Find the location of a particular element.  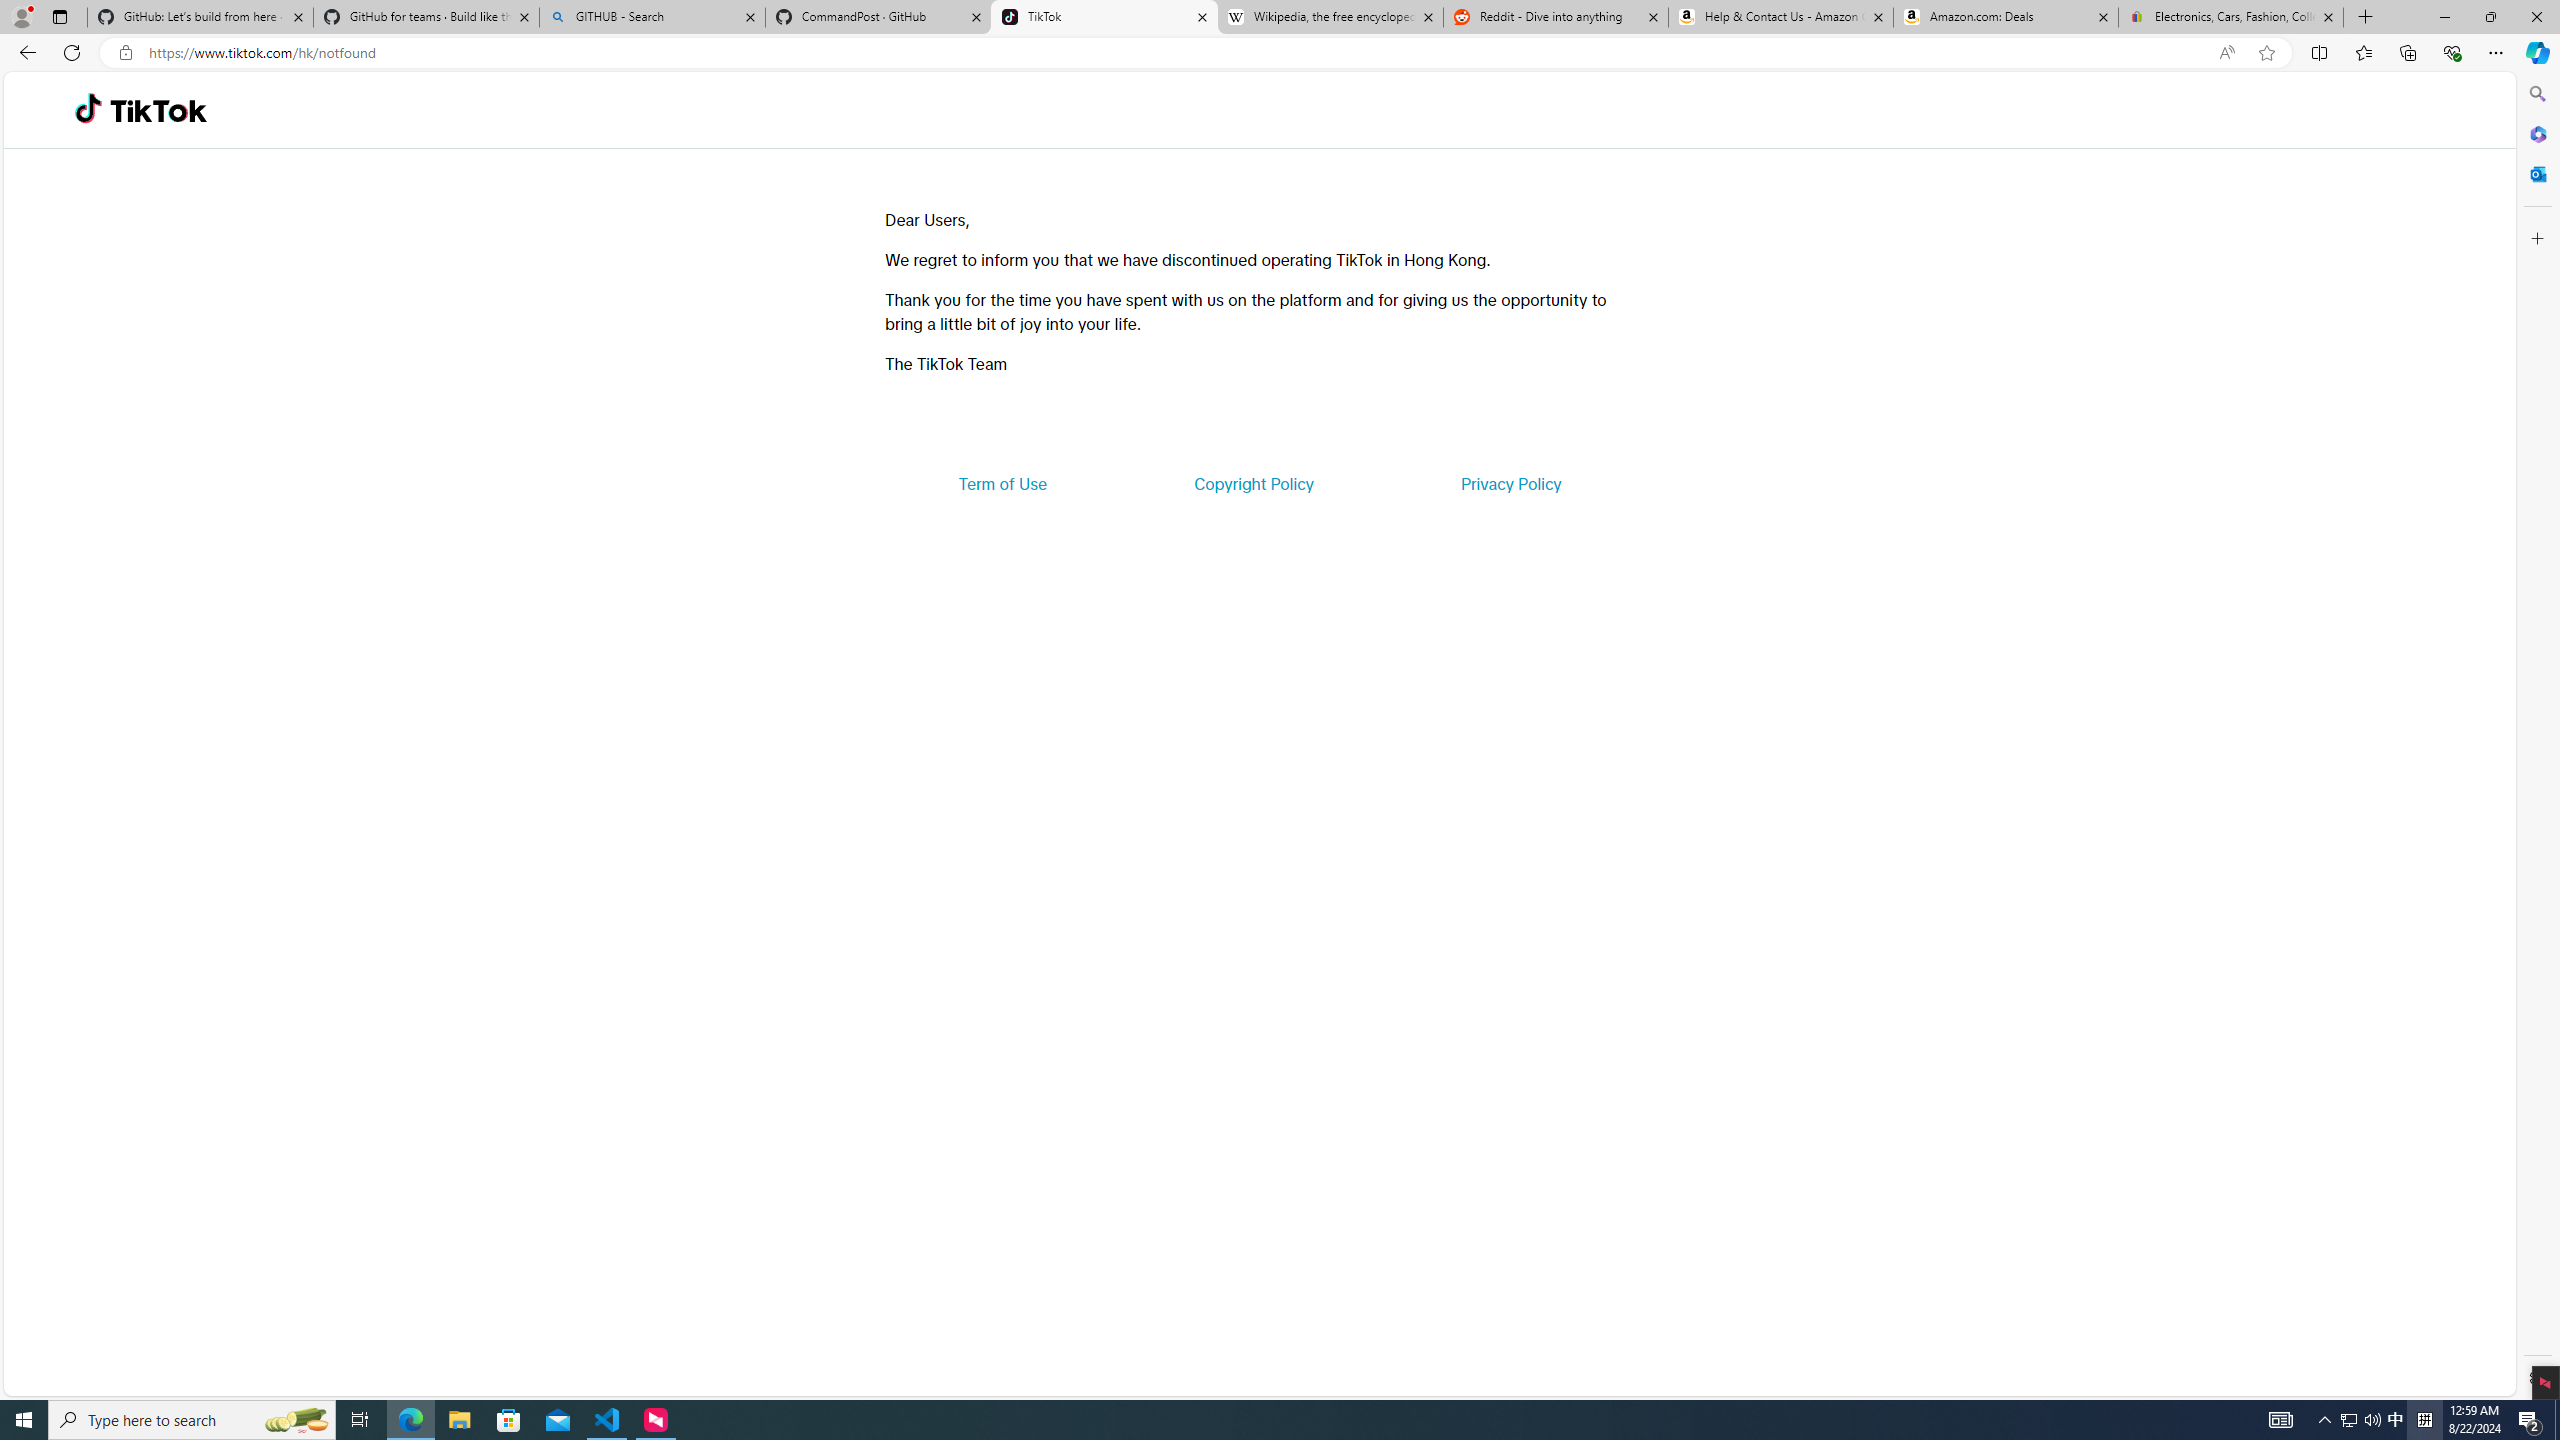

Term of Use is located at coordinates (1002, 484).